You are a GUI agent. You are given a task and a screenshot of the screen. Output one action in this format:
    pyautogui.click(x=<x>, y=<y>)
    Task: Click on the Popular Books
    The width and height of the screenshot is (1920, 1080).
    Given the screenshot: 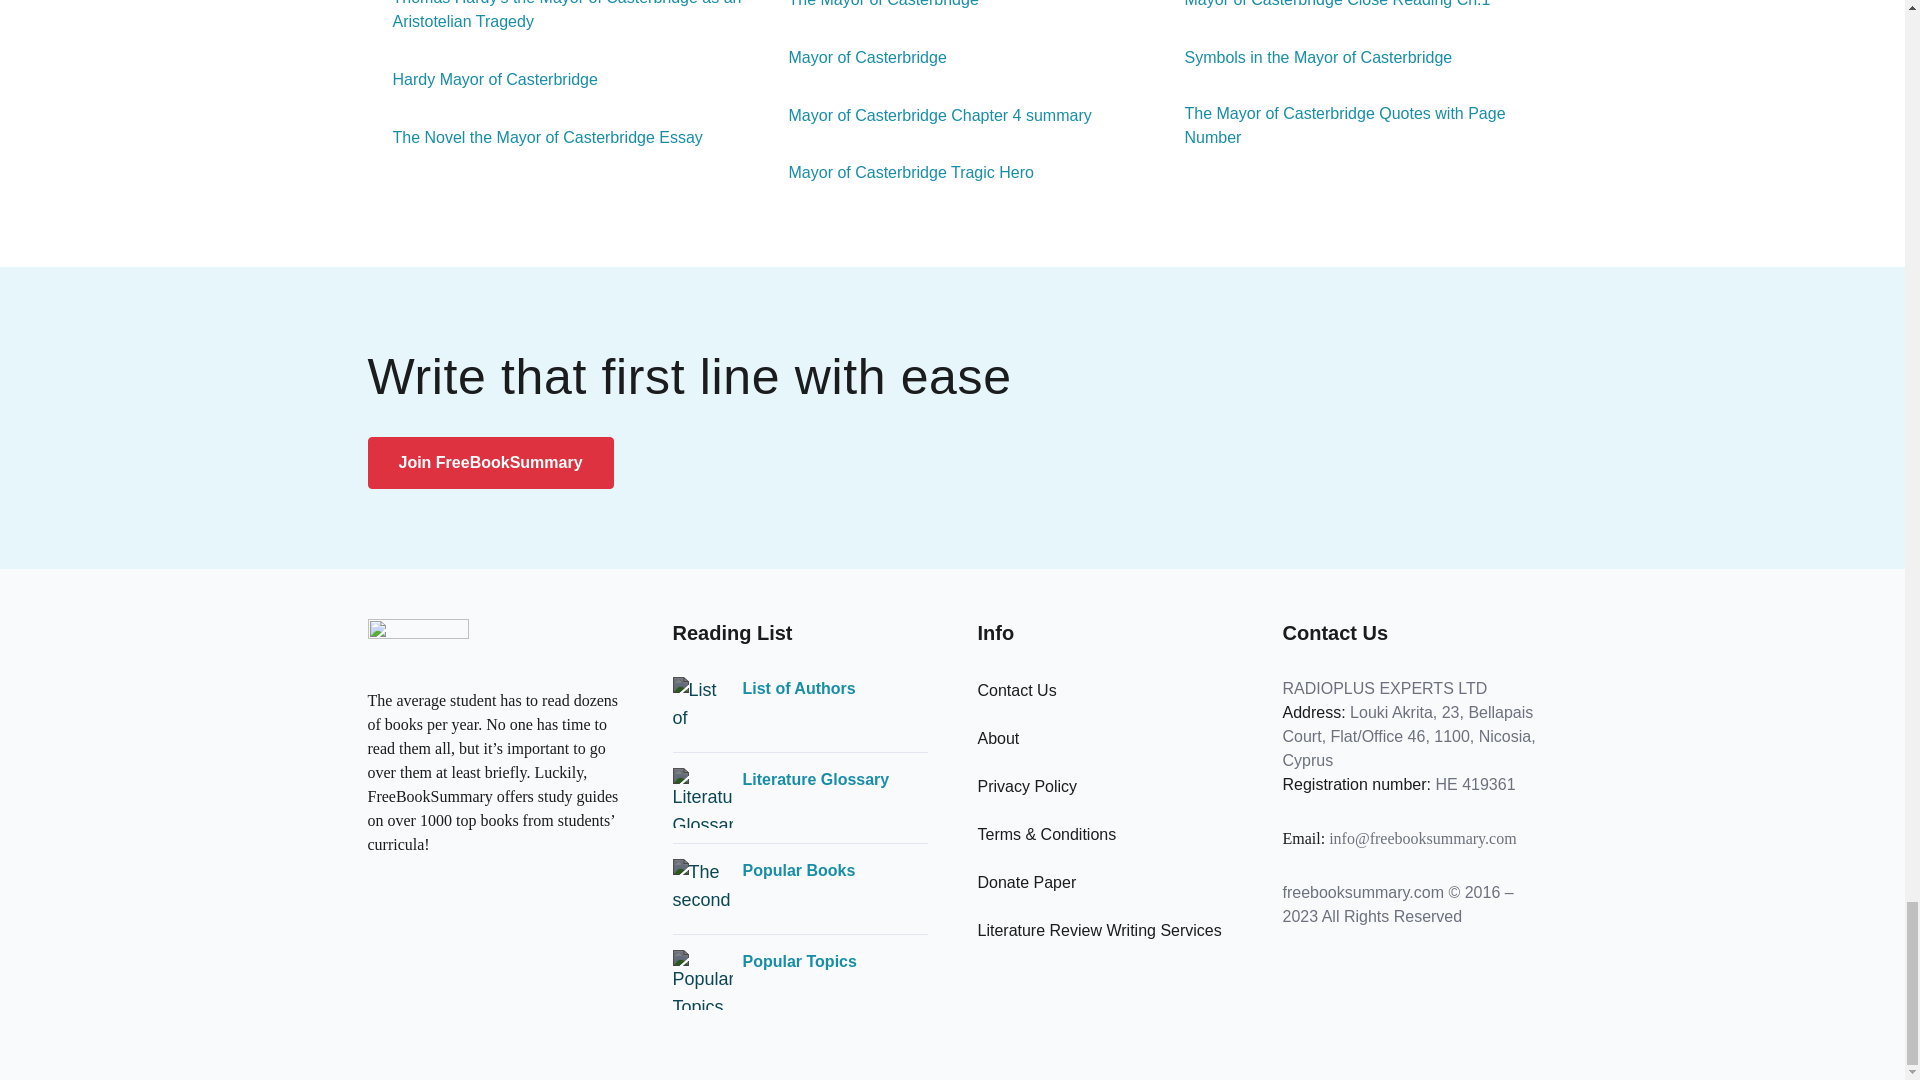 What is the action you would take?
    pyautogui.click(x=798, y=870)
    